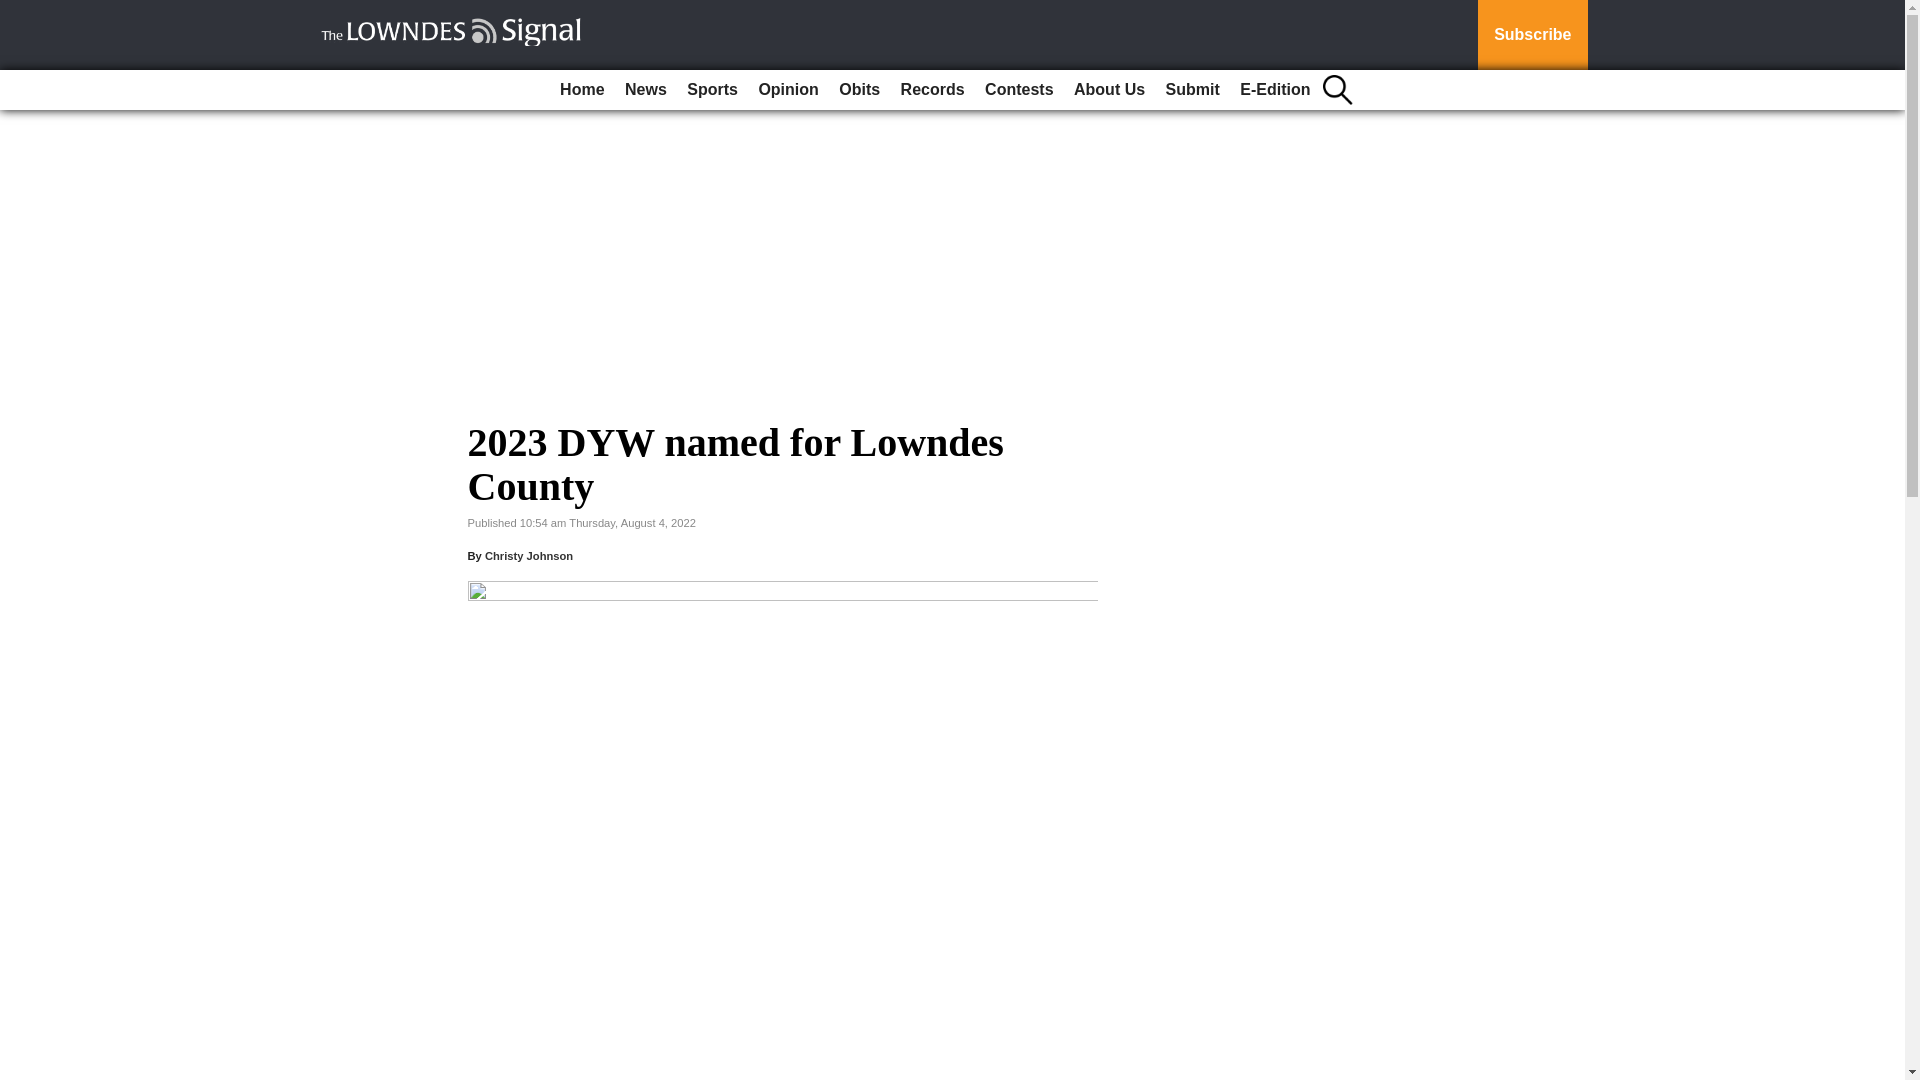 This screenshot has height=1080, width=1920. Describe the element at coordinates (528, 555) in the screenshot. I see `Christy Johnson` at that location.